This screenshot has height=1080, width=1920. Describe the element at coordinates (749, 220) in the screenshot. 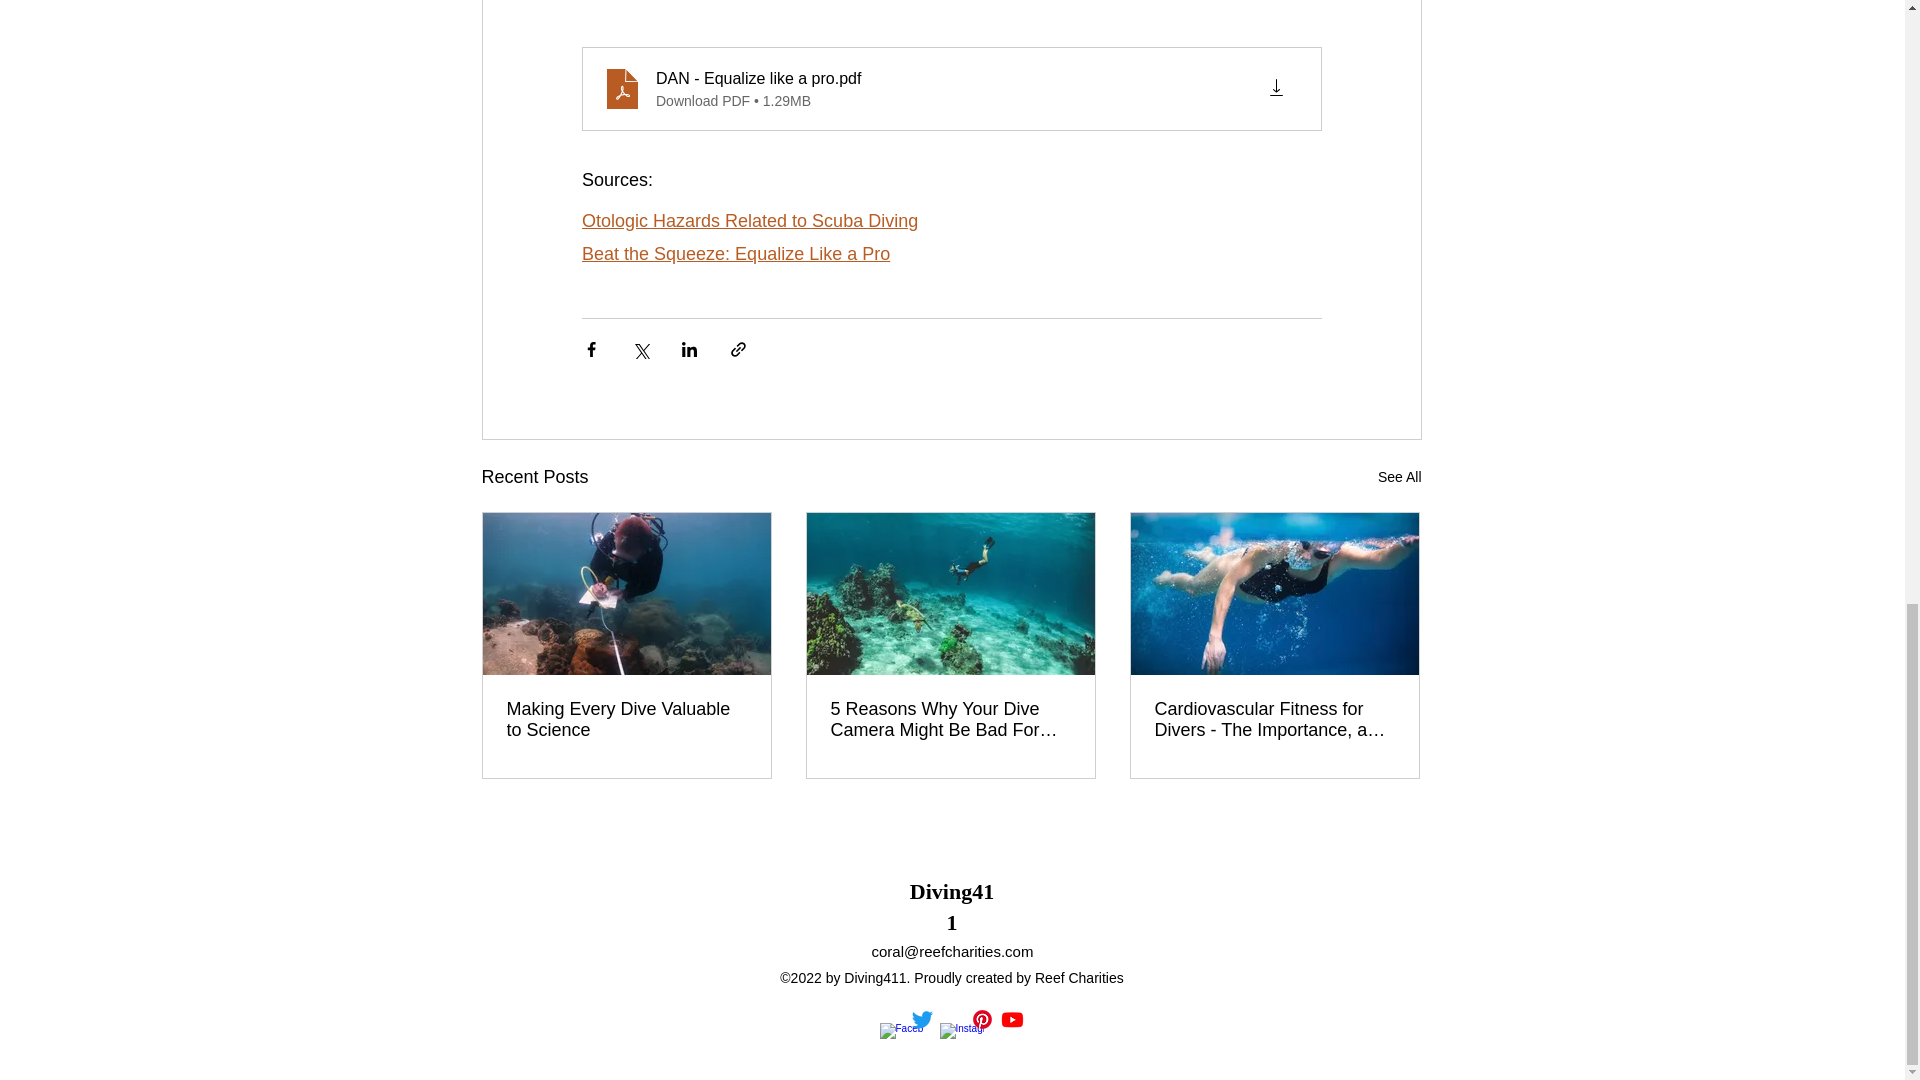

I see `Otologic Hazards Related to Scuba Diving` at that location.